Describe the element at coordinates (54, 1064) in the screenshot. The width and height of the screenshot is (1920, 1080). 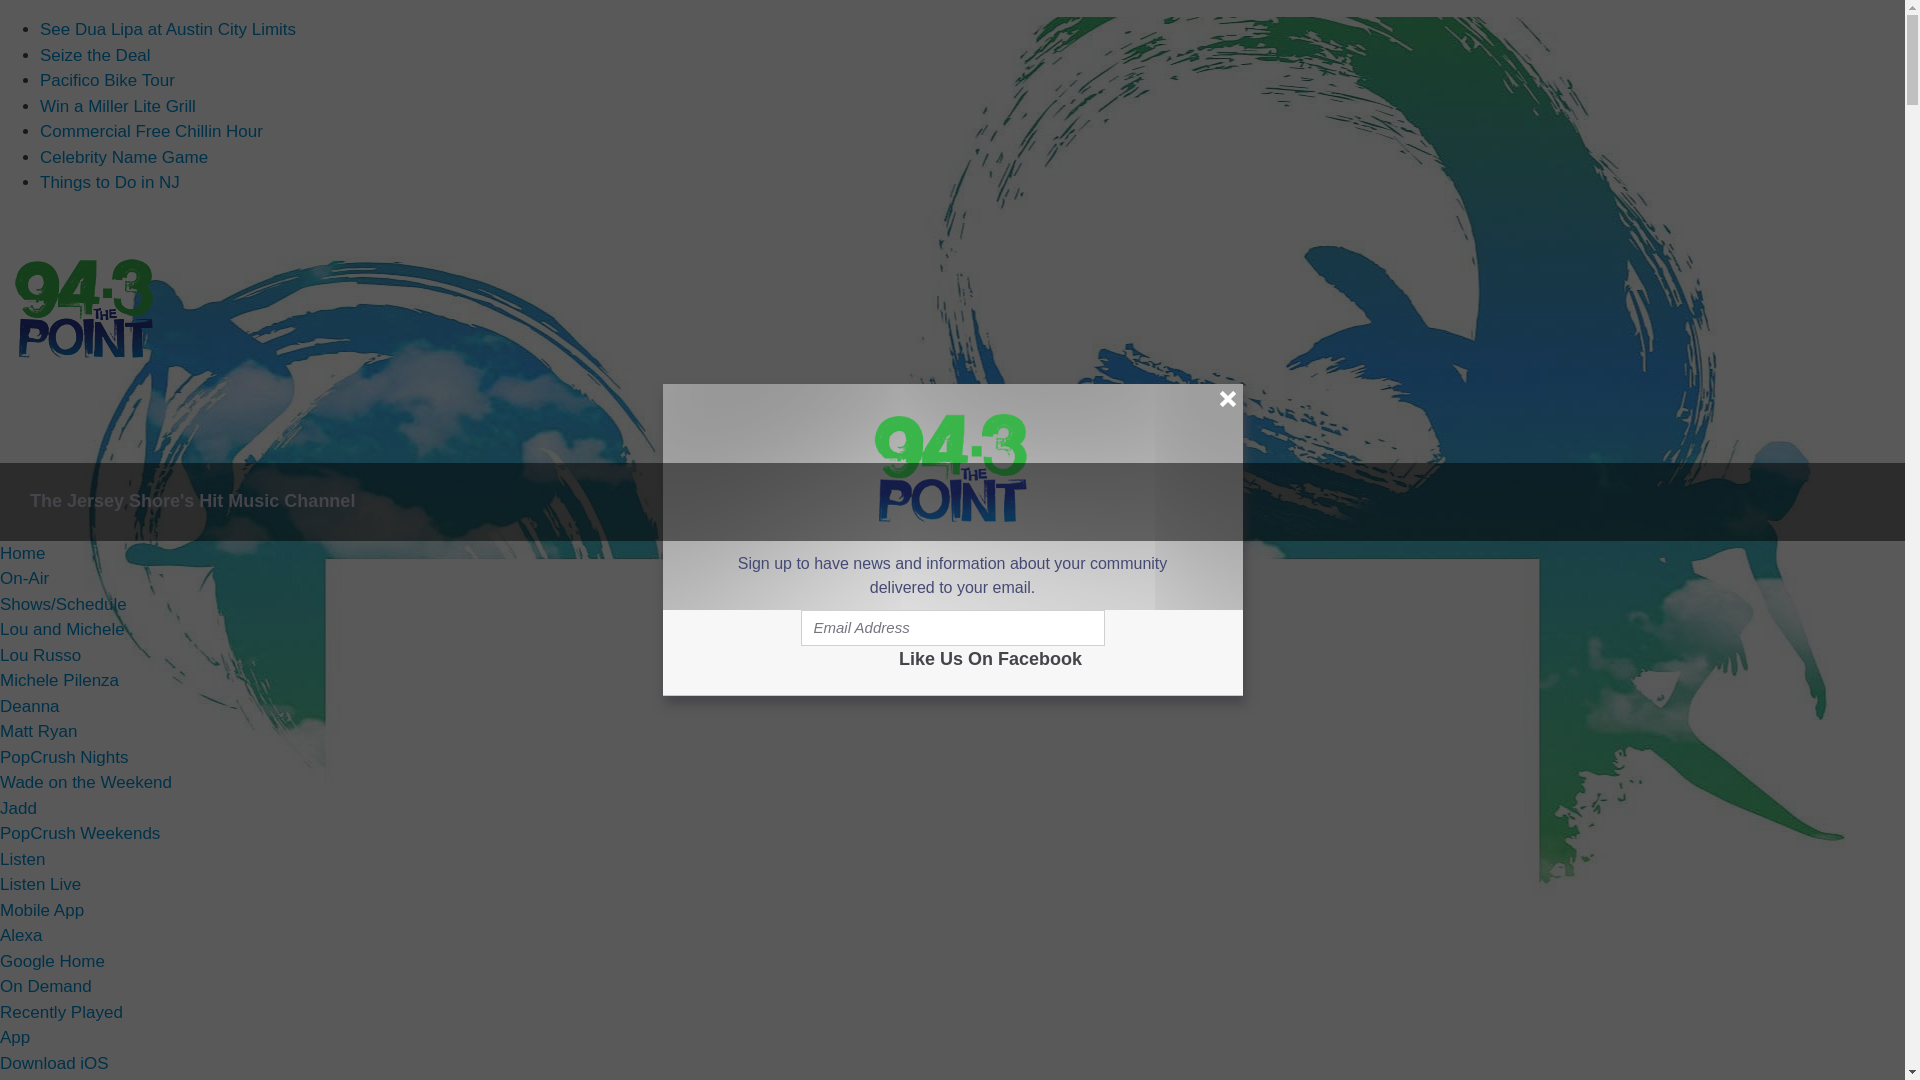
I see `Download iOS` at that location.